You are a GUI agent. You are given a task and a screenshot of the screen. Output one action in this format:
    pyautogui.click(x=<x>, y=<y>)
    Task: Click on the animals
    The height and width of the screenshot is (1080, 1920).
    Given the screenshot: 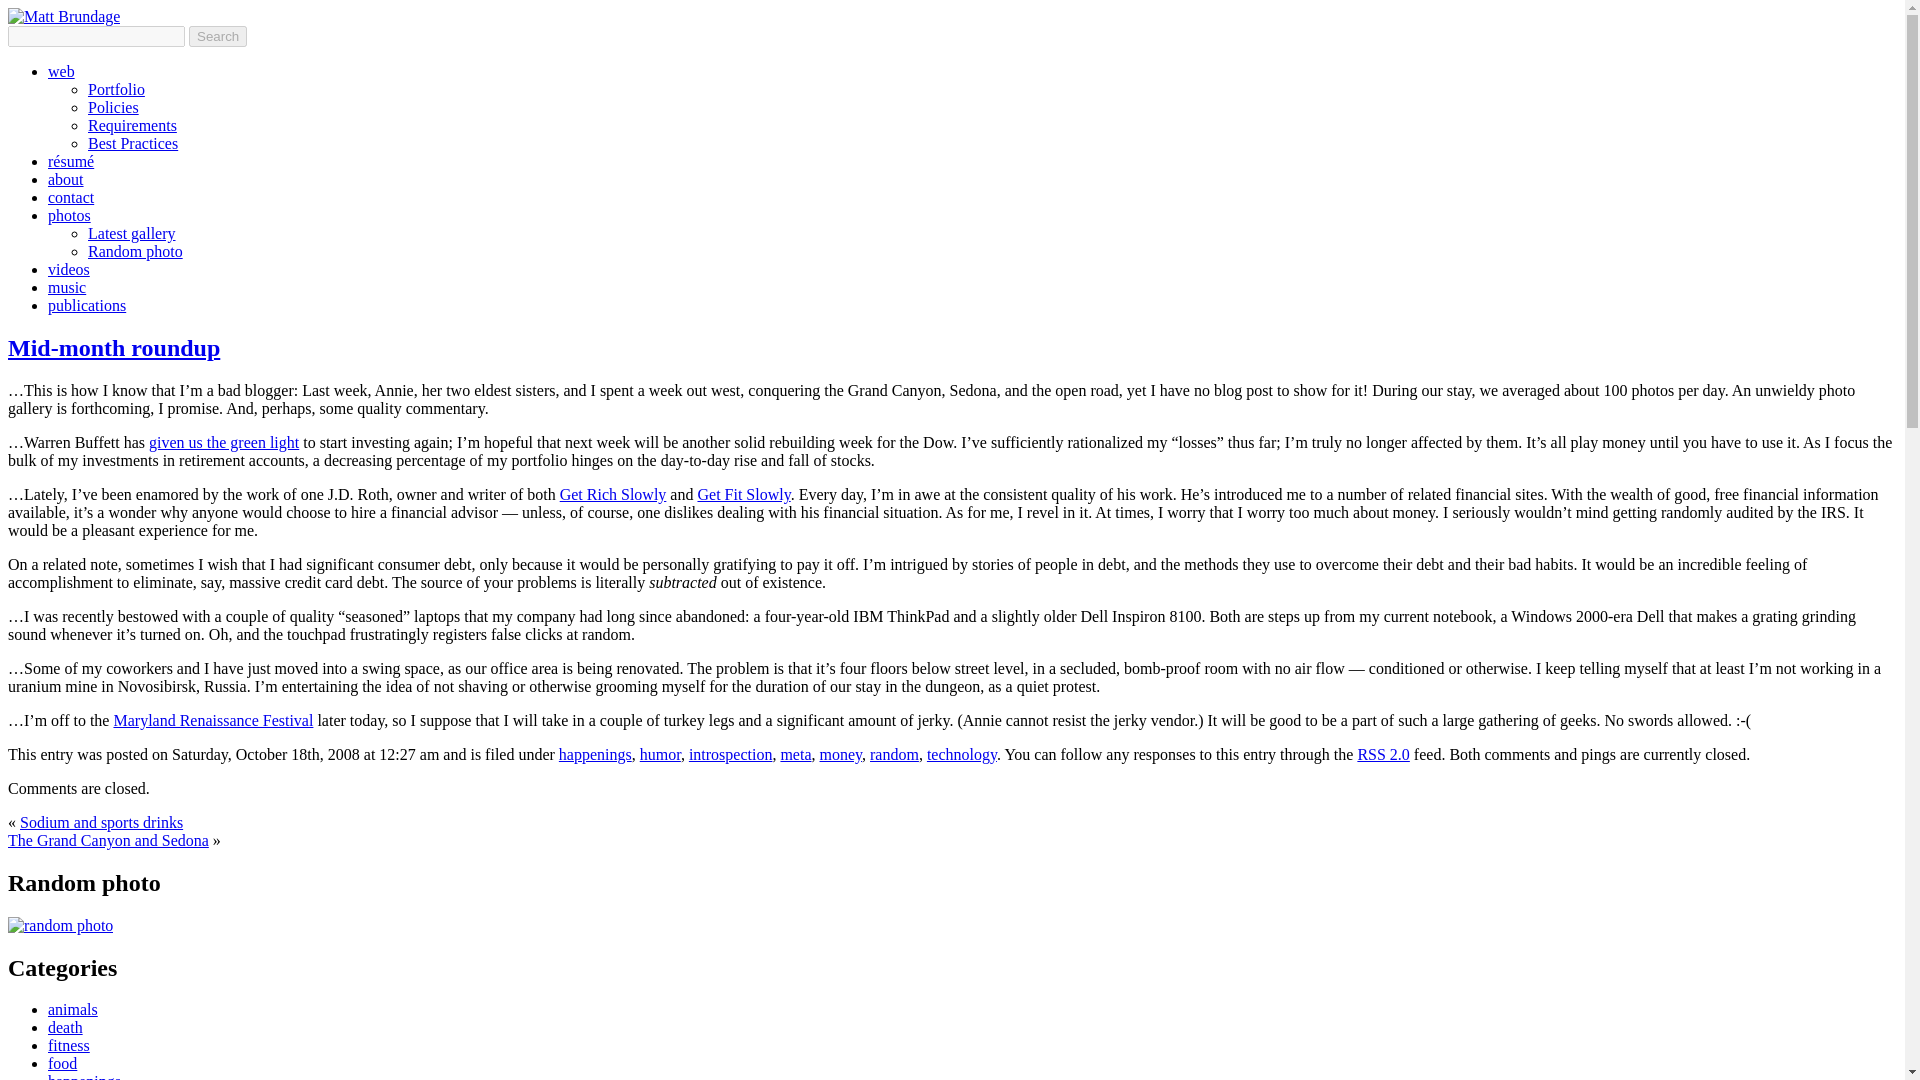 What is the action you would take?
    pyautogui.click(x=72, y=1010)
    